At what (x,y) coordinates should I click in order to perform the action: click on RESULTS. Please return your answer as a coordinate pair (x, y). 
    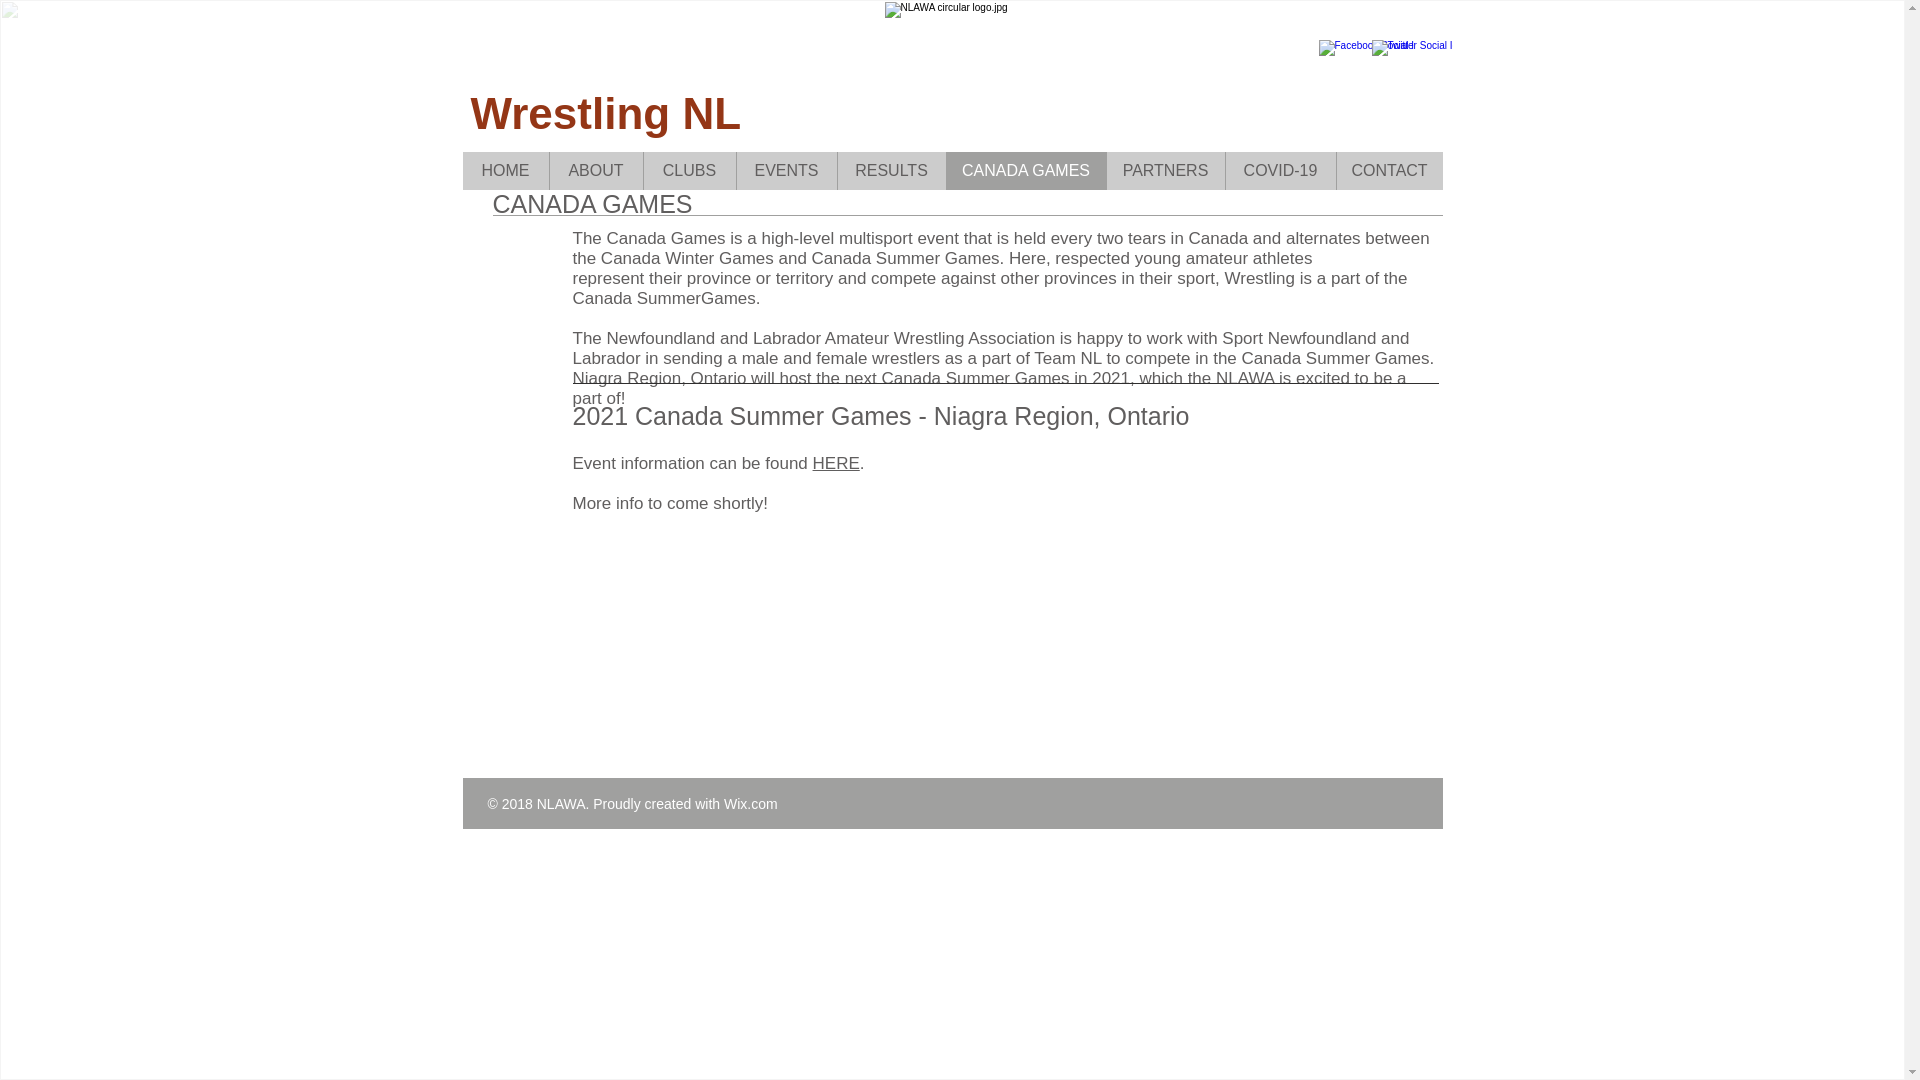
    Looking at the image, I should click on (890, 171).